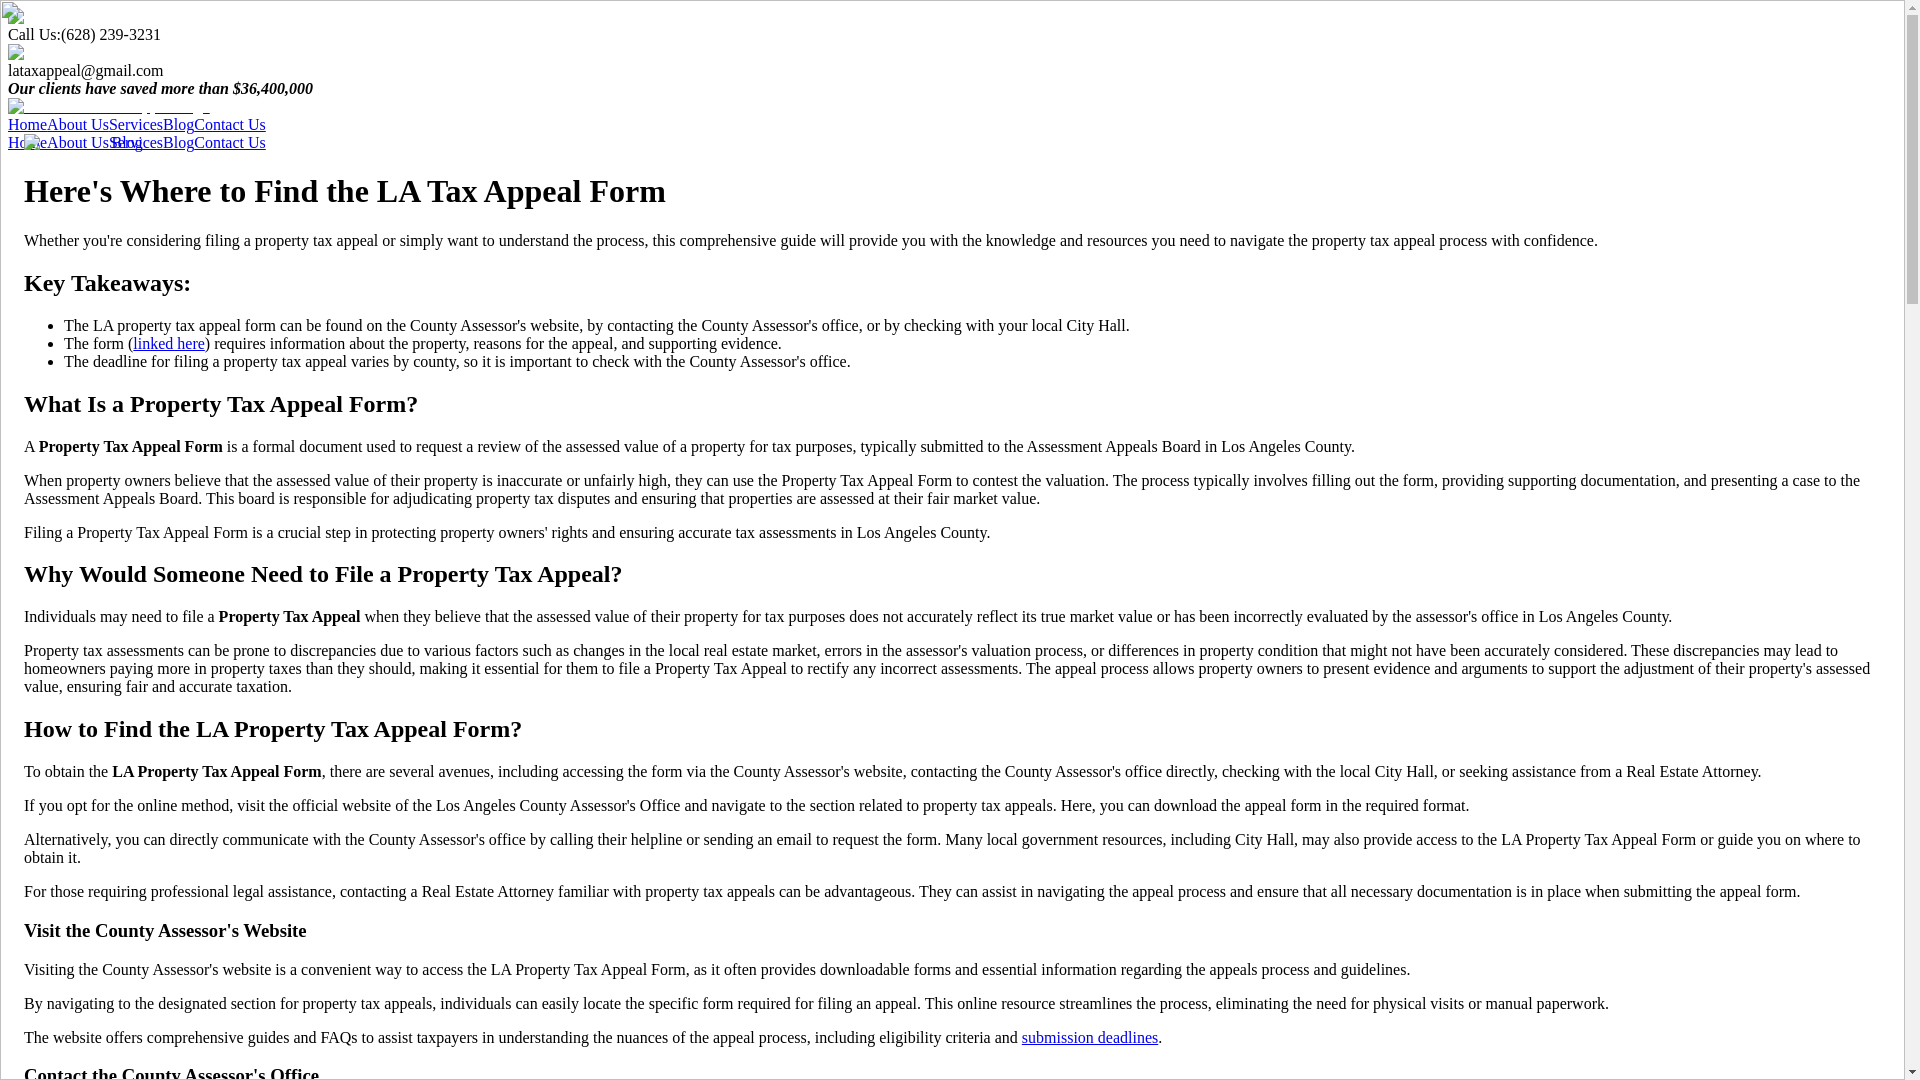 Image resolution: width=1920 pixels, height=1080 pixels. Describe the element at coordinates (178, 124) in the screenshot. I see `Blog` at that location.